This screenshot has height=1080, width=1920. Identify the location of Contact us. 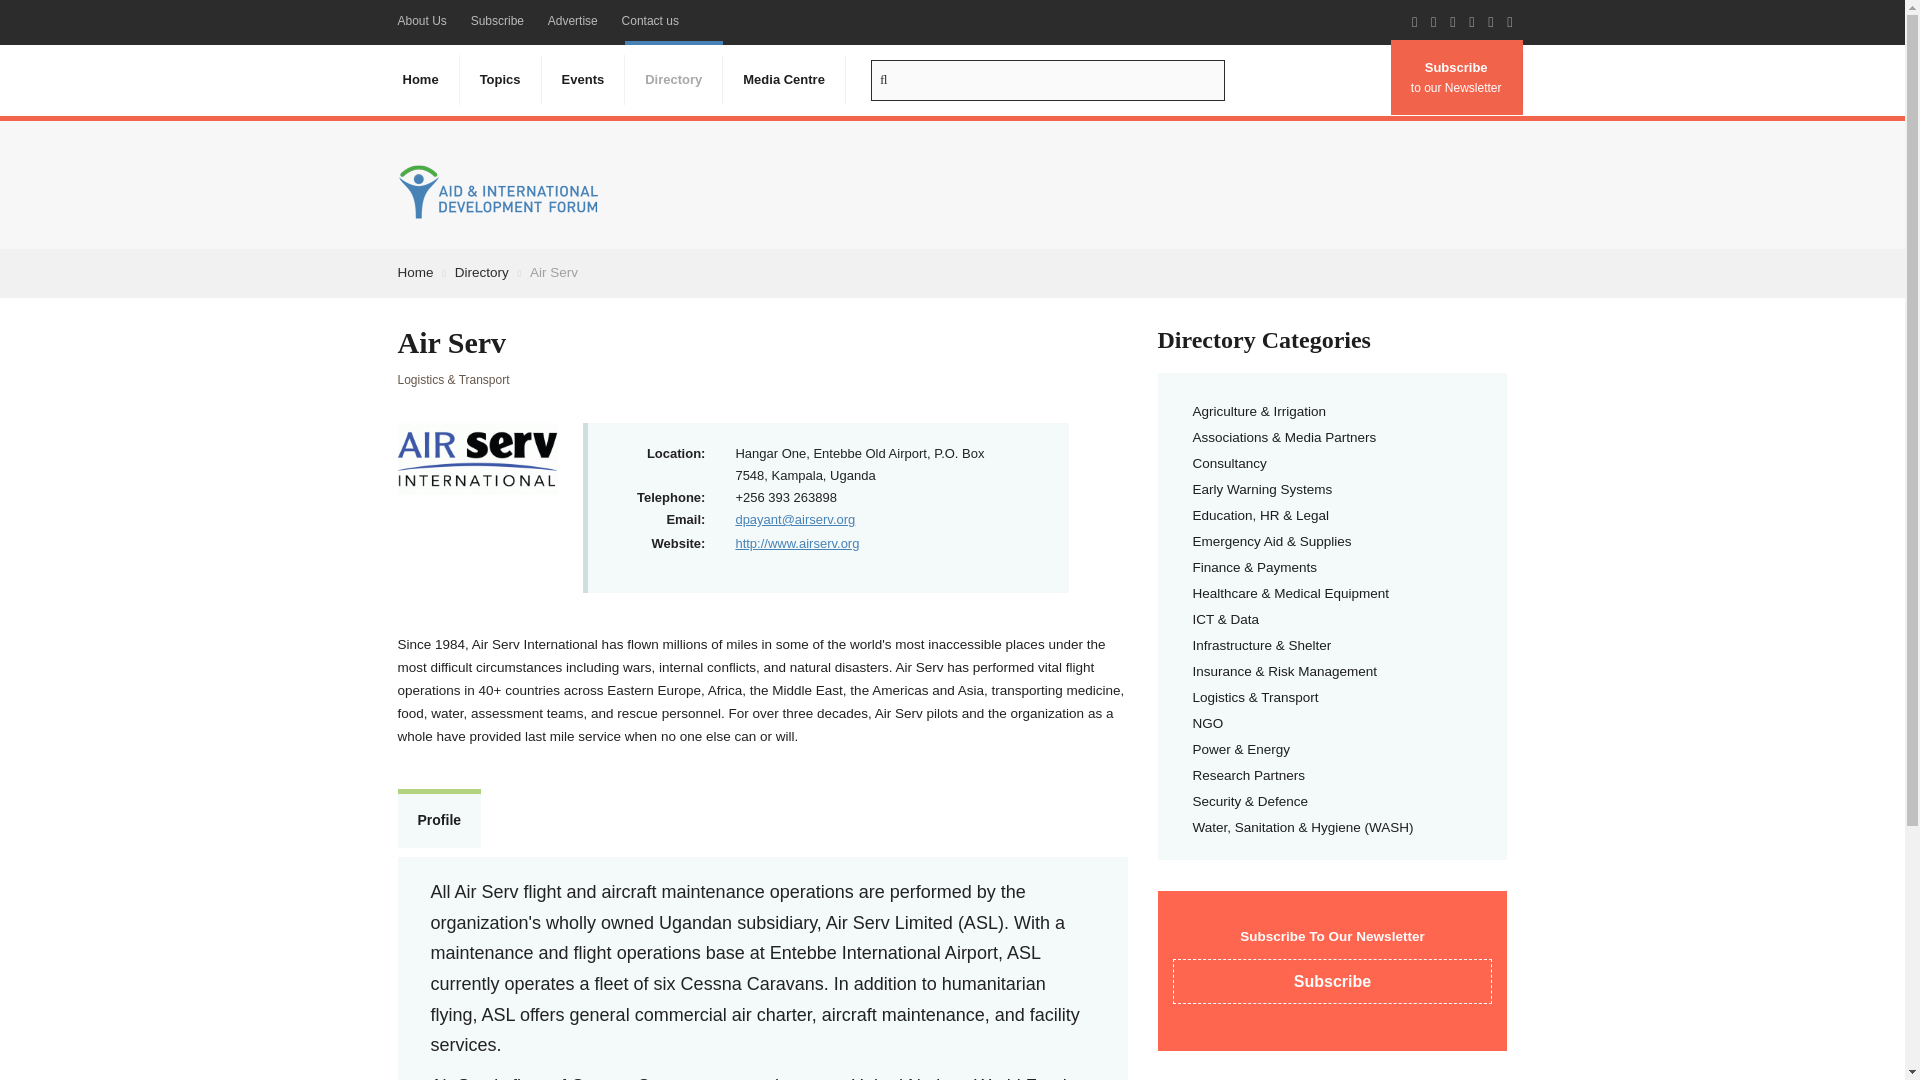
(650, 21).